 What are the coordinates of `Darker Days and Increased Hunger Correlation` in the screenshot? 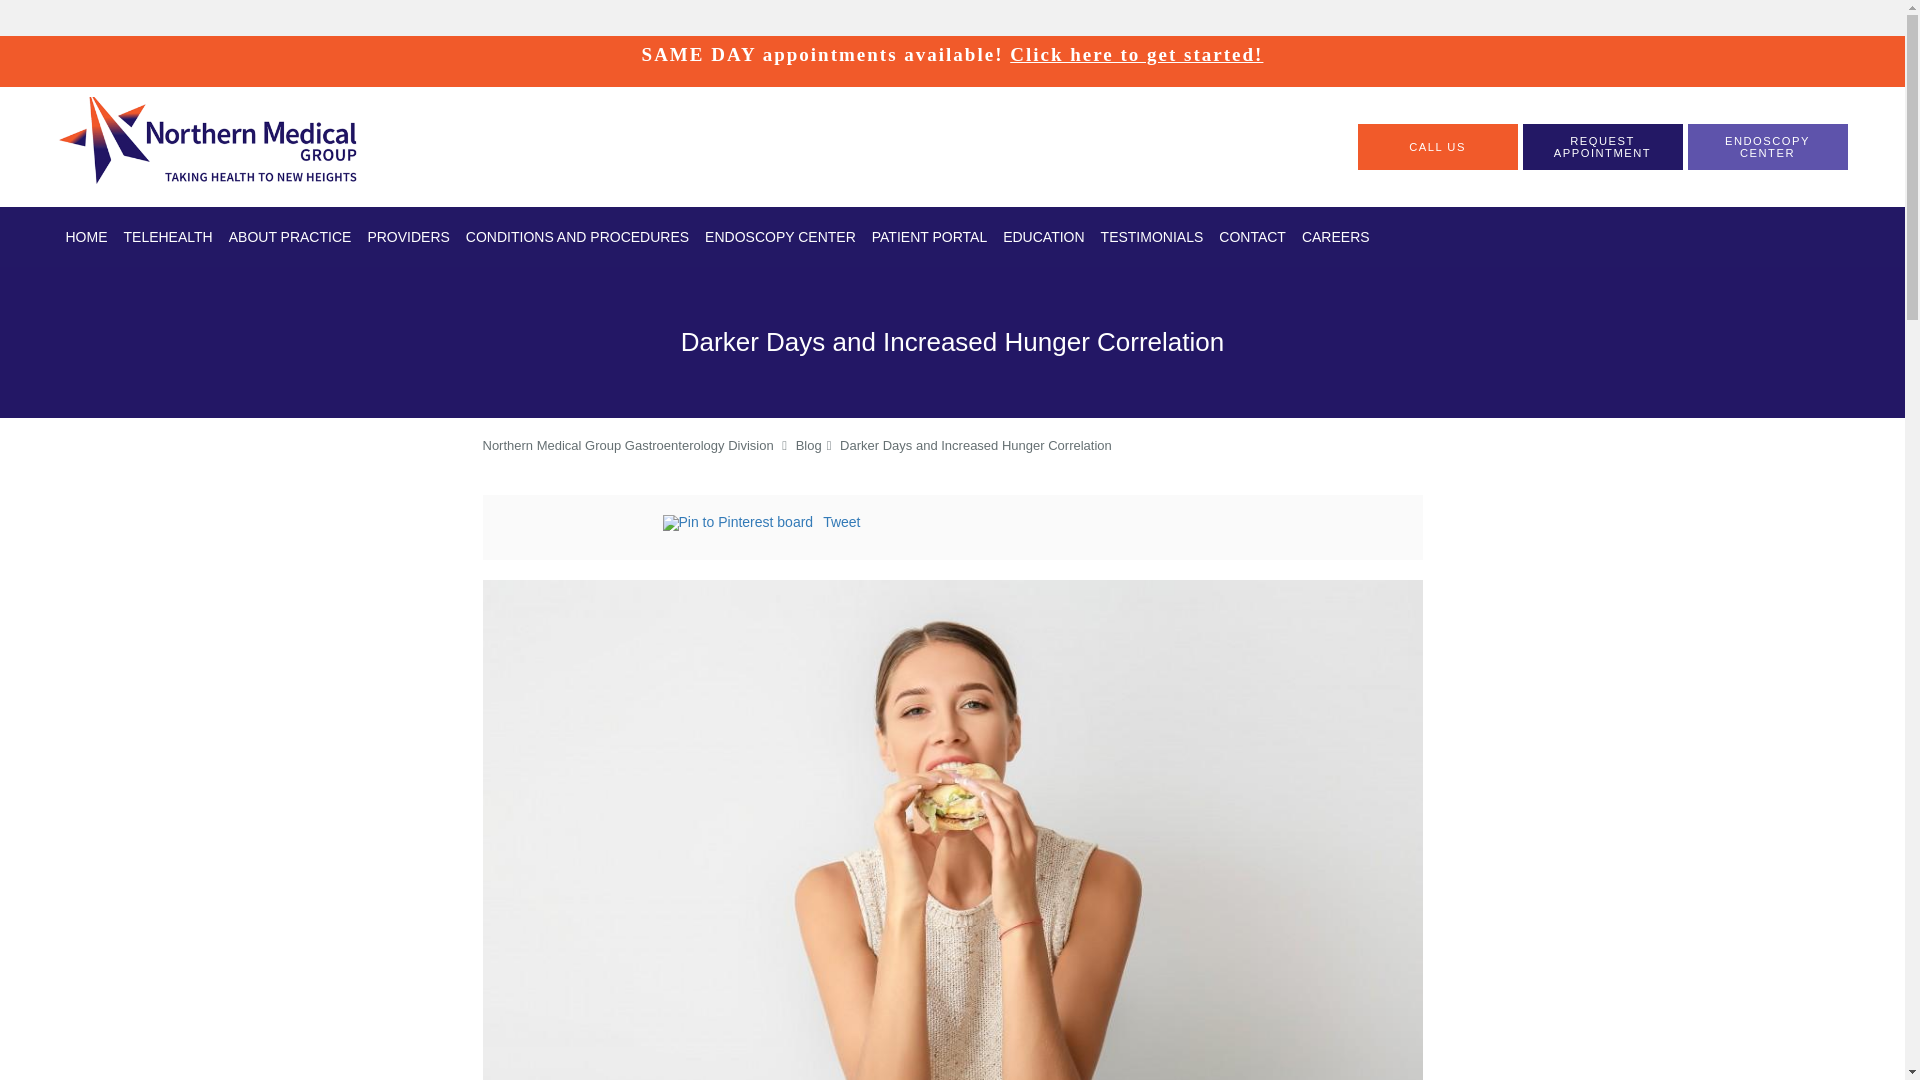 It's located at (976, 445).